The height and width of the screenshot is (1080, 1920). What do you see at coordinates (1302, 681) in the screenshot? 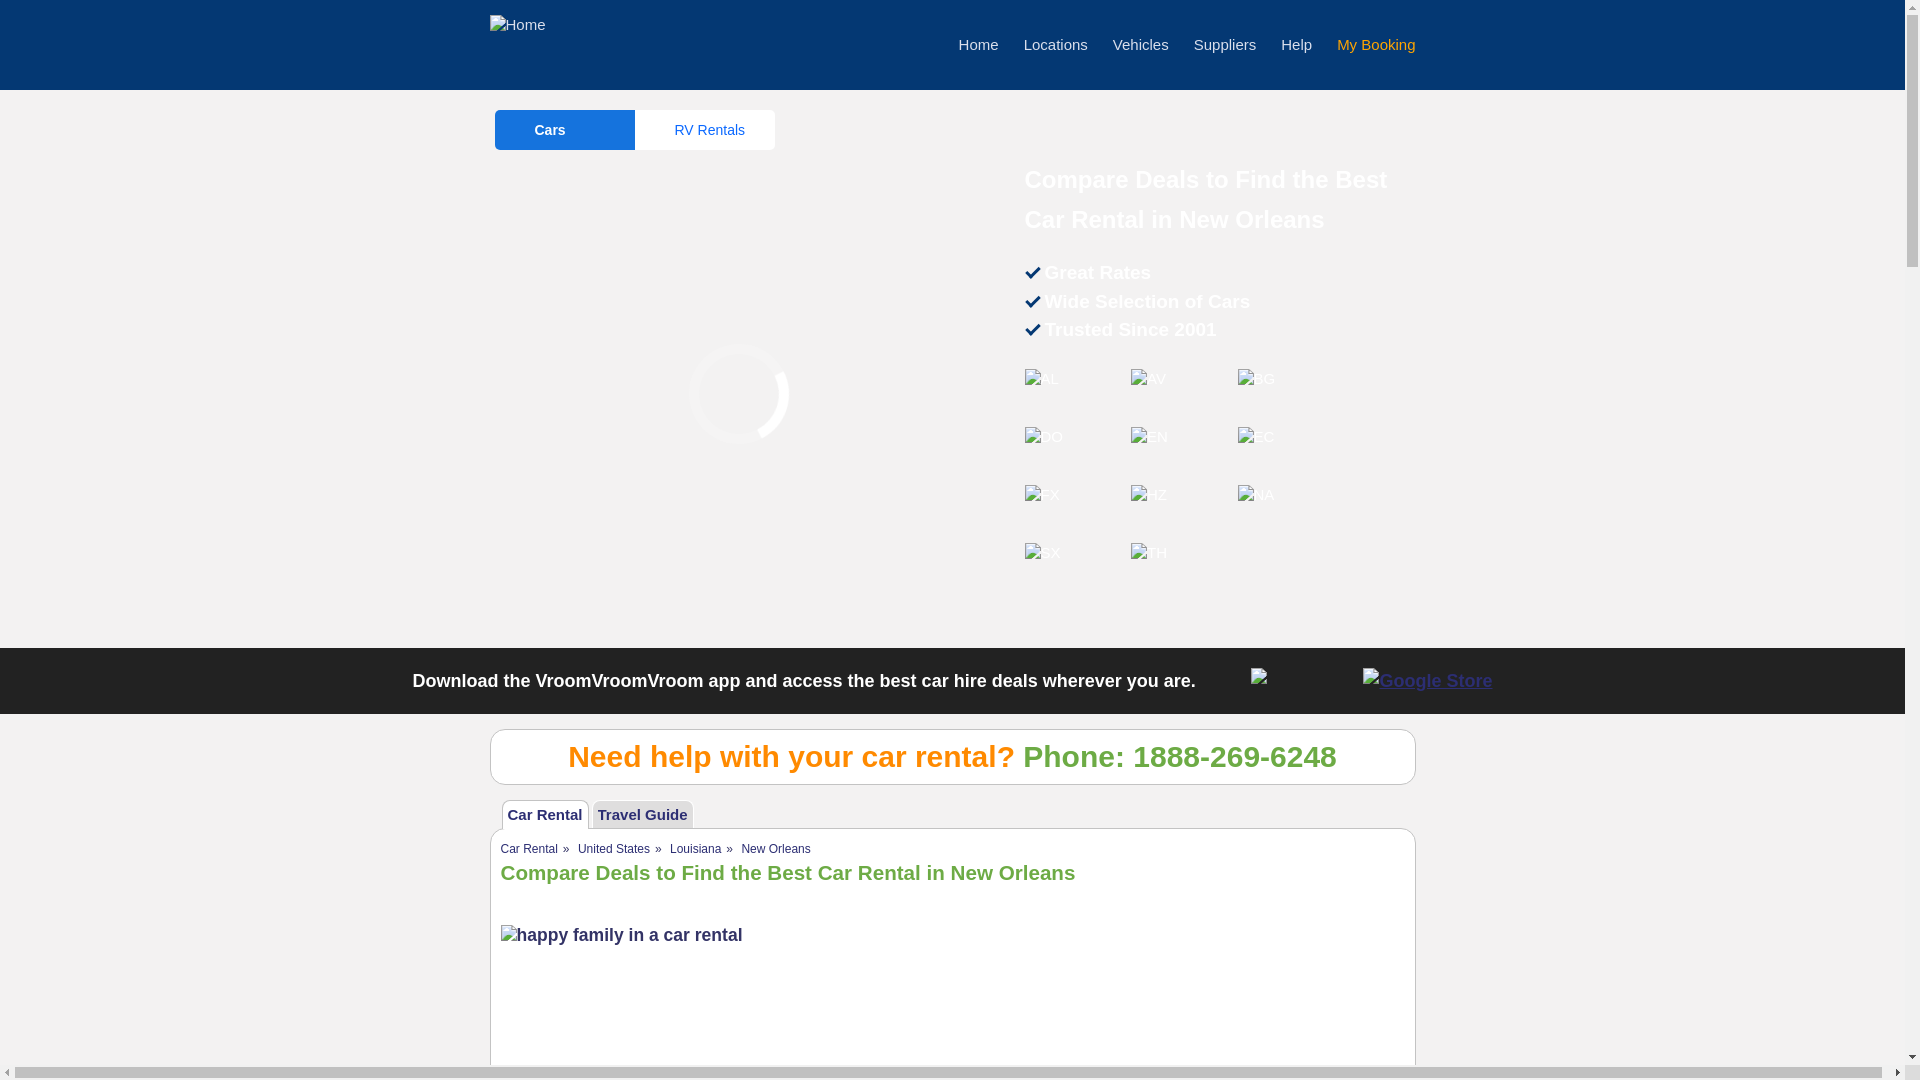
I see `IOS App` at bounding box center [1302, 681].